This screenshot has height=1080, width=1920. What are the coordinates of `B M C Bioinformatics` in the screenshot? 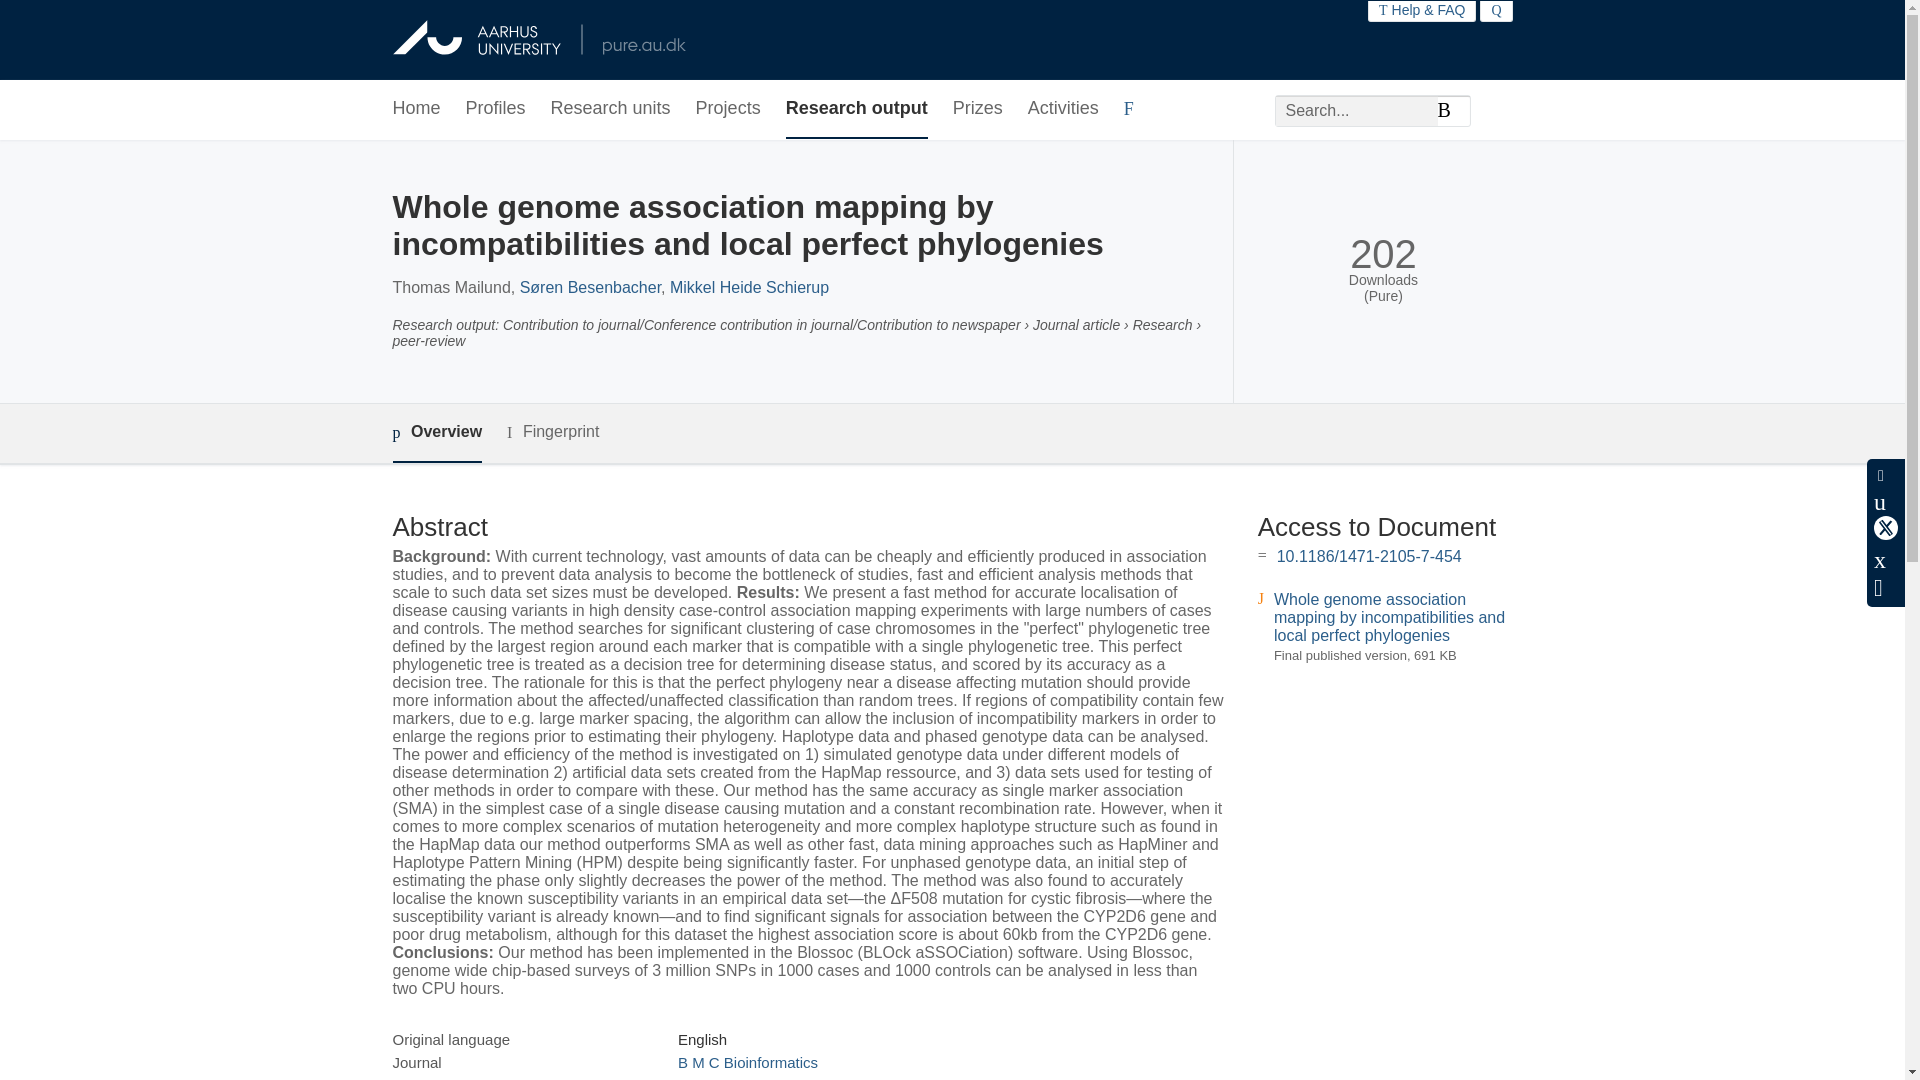 It's located at (747, 1062).